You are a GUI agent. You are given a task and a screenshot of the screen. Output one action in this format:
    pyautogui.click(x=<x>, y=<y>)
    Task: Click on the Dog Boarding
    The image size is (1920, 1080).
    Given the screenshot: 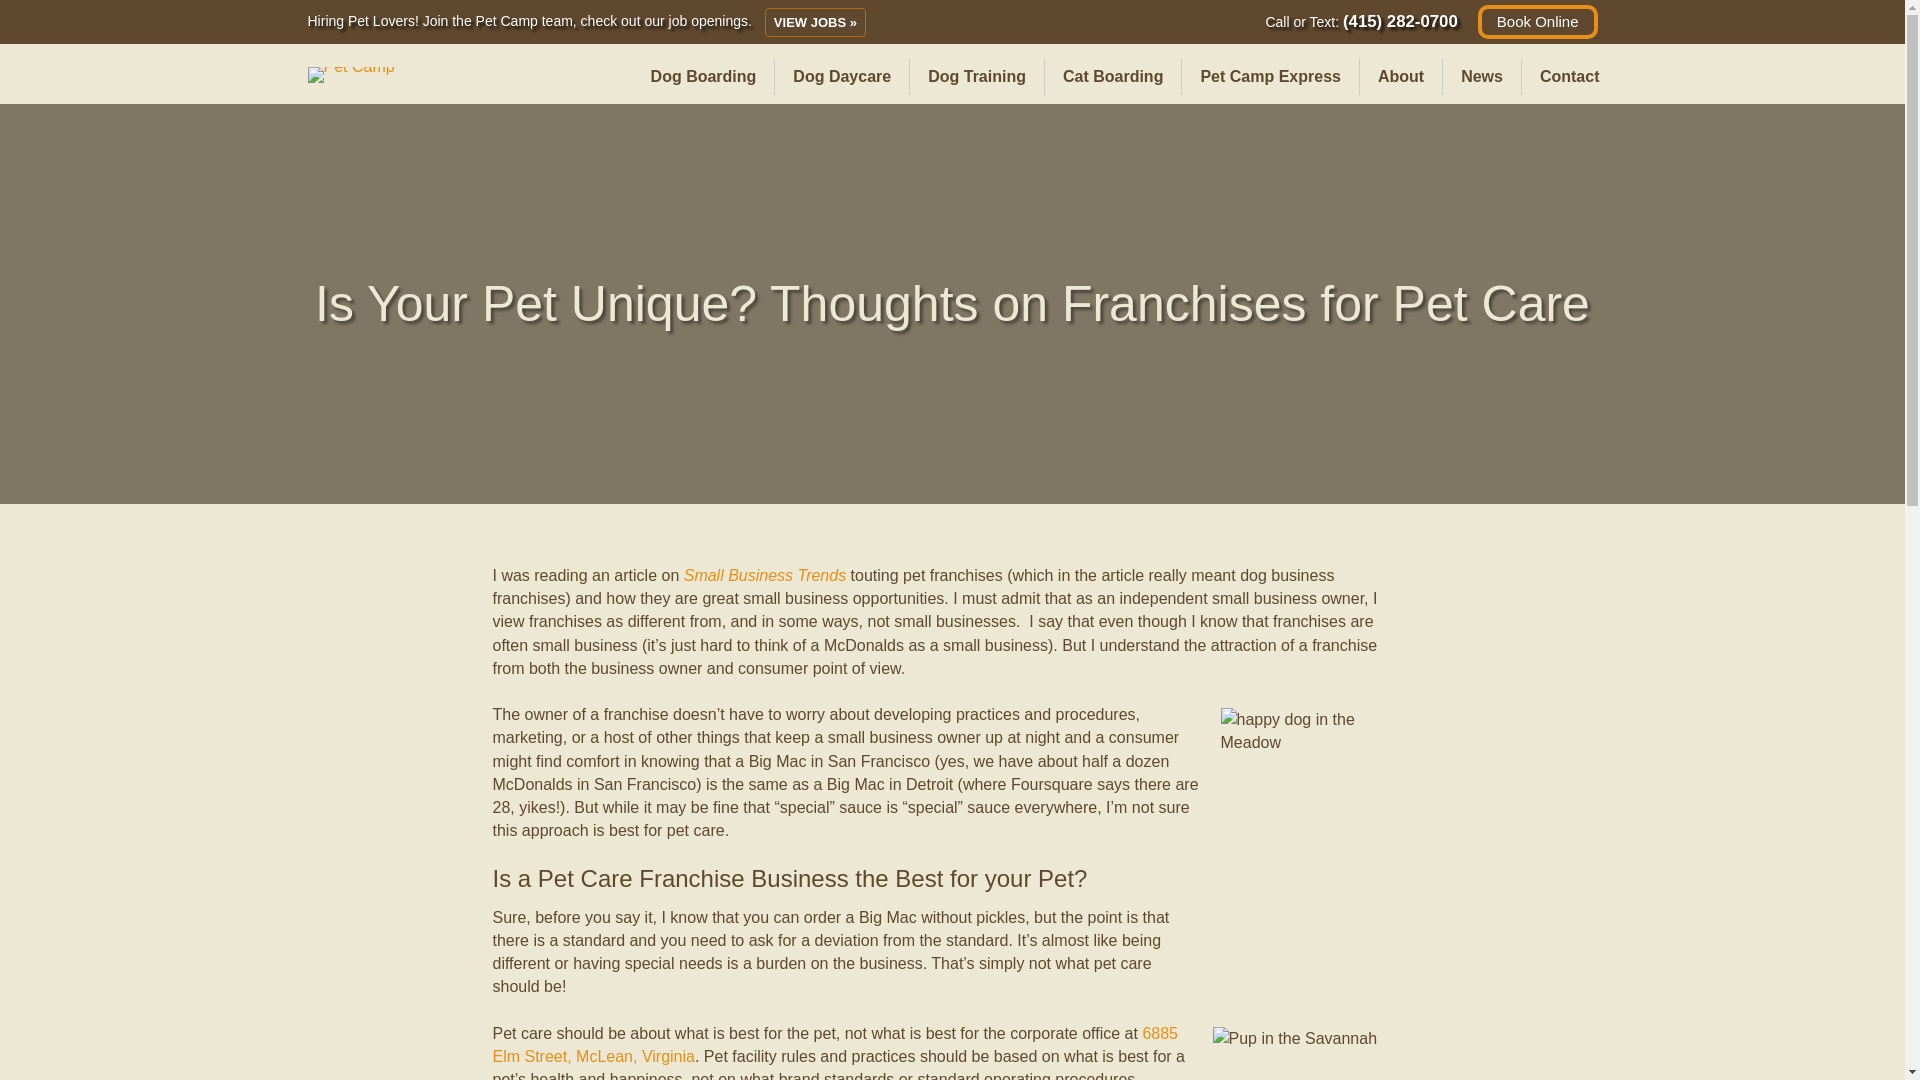 What is the action you would take?
    pyautogui.click(x=704, y=77)
    